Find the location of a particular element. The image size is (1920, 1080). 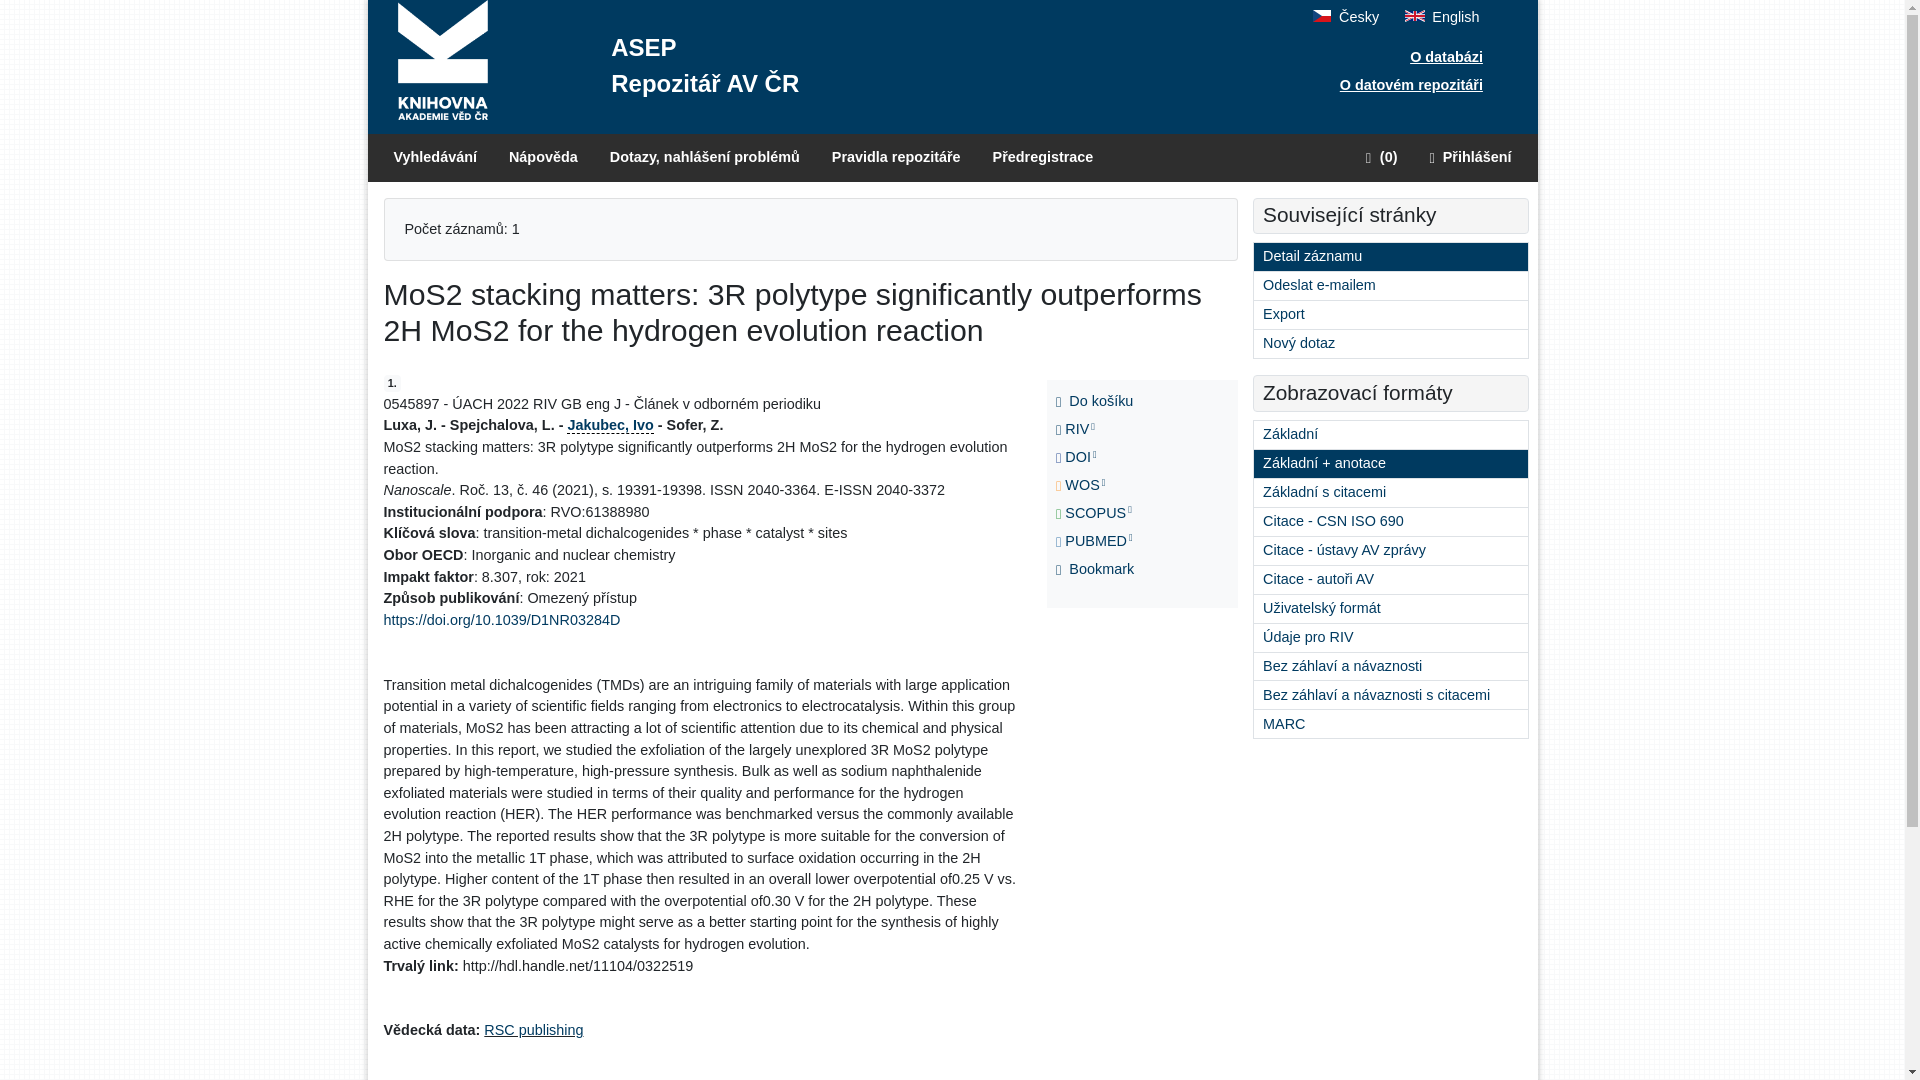

English version is located at coordinates (1442, 16).